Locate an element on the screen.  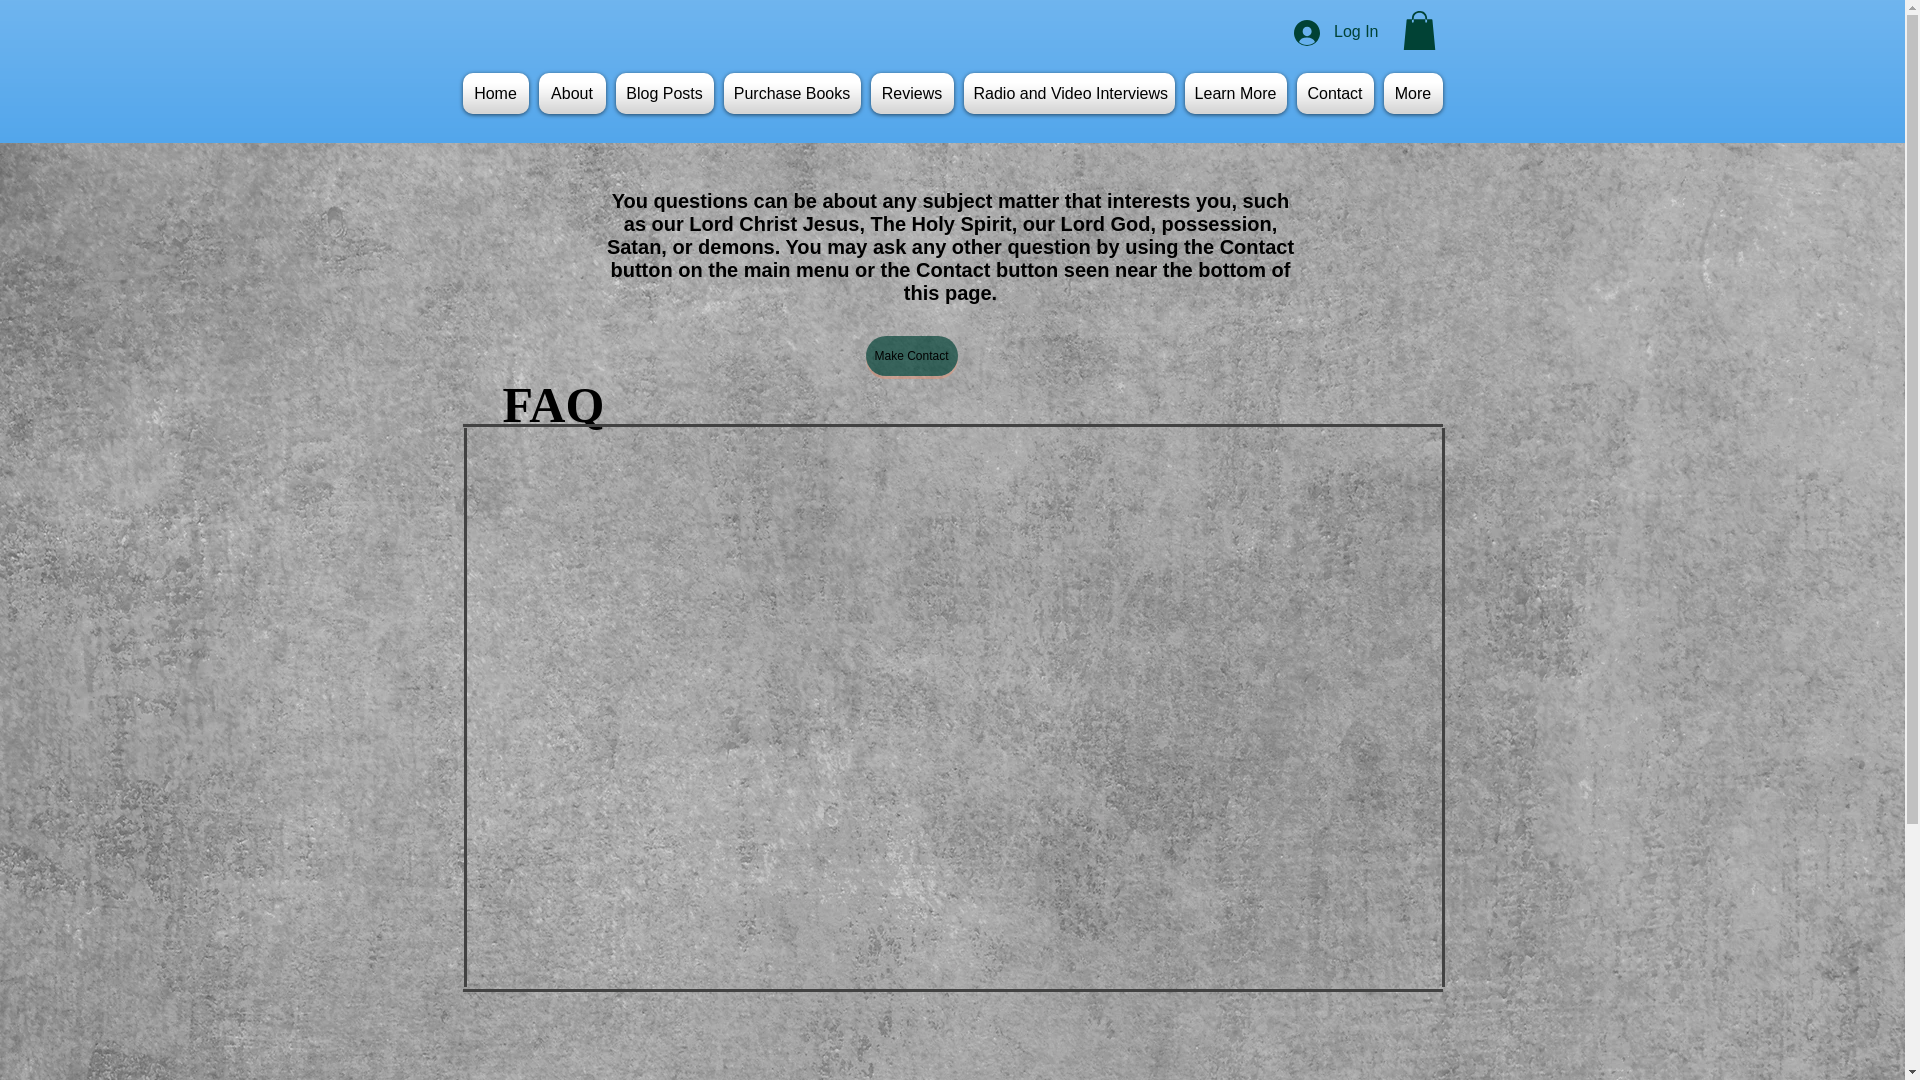
Purchase Books is located at coordinates (792, 94).